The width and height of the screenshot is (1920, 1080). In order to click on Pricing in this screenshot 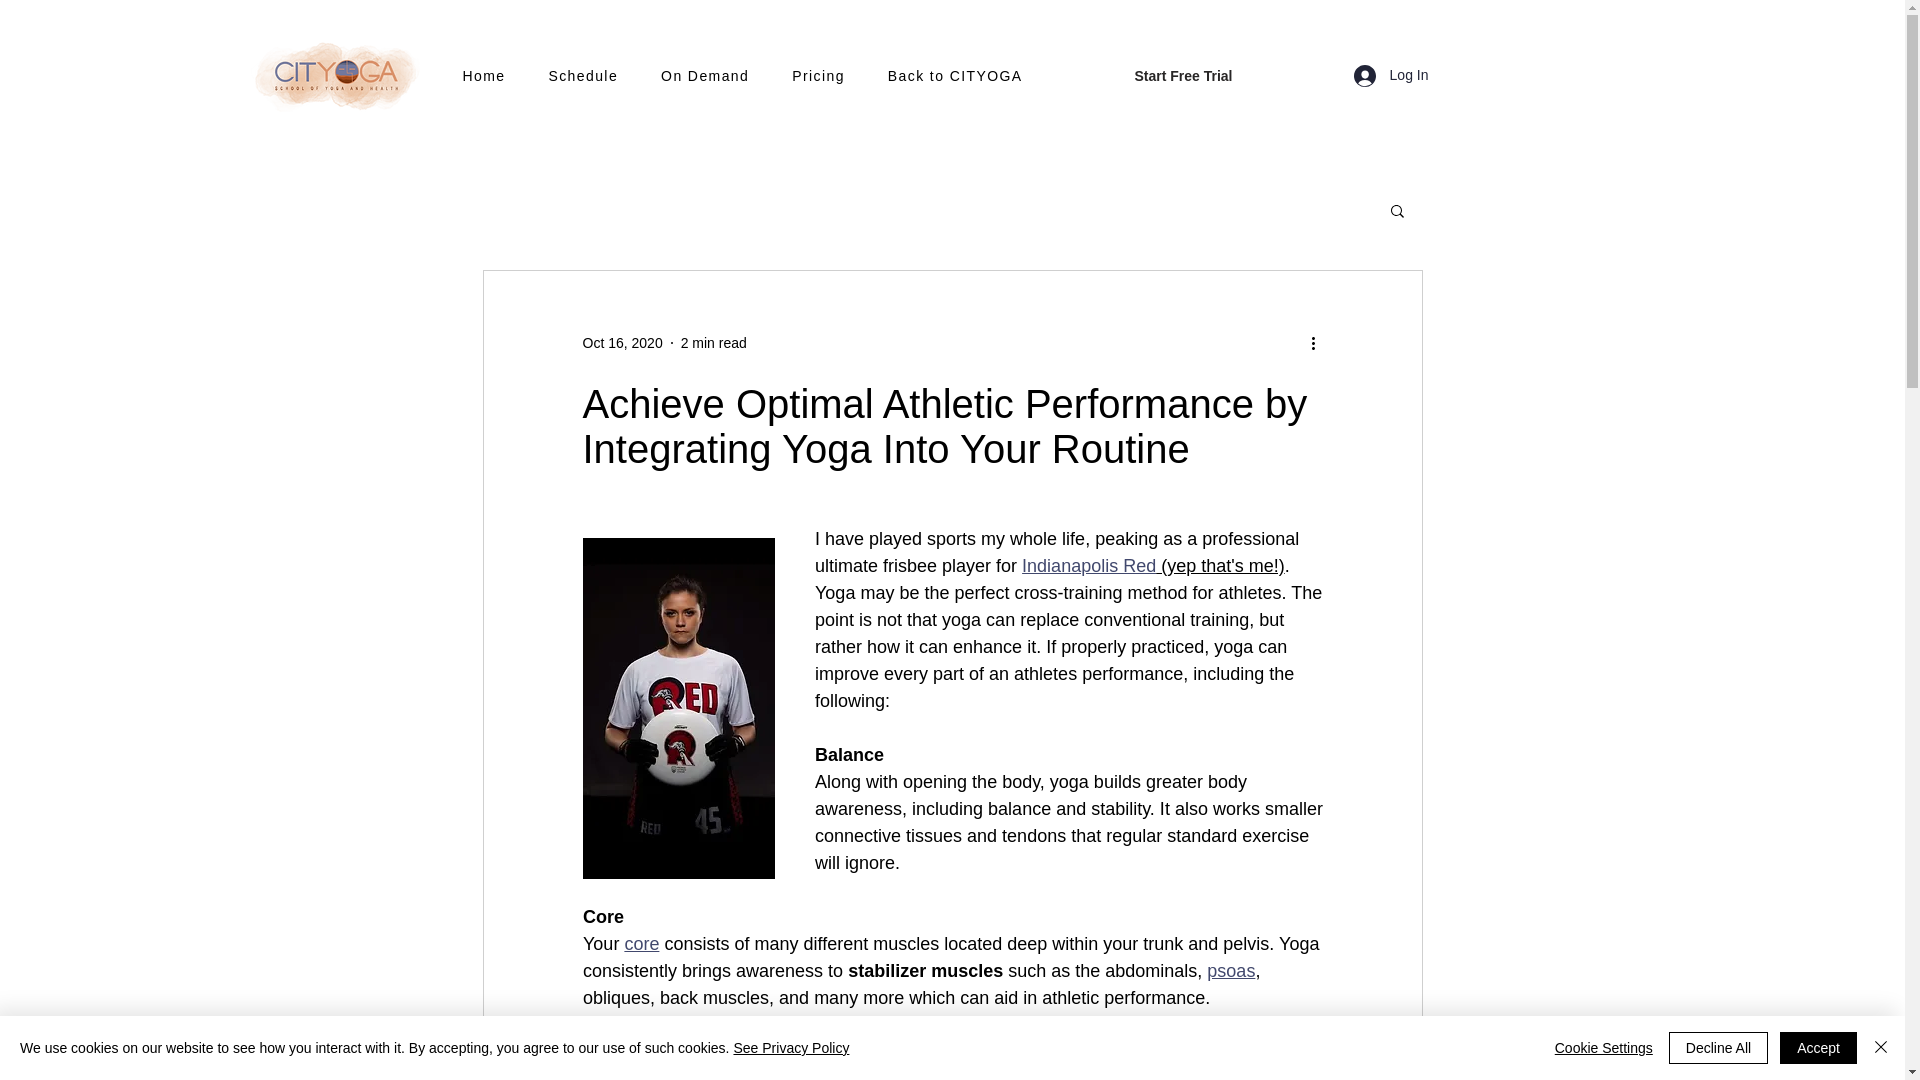, I will do `click(830, 77)`.